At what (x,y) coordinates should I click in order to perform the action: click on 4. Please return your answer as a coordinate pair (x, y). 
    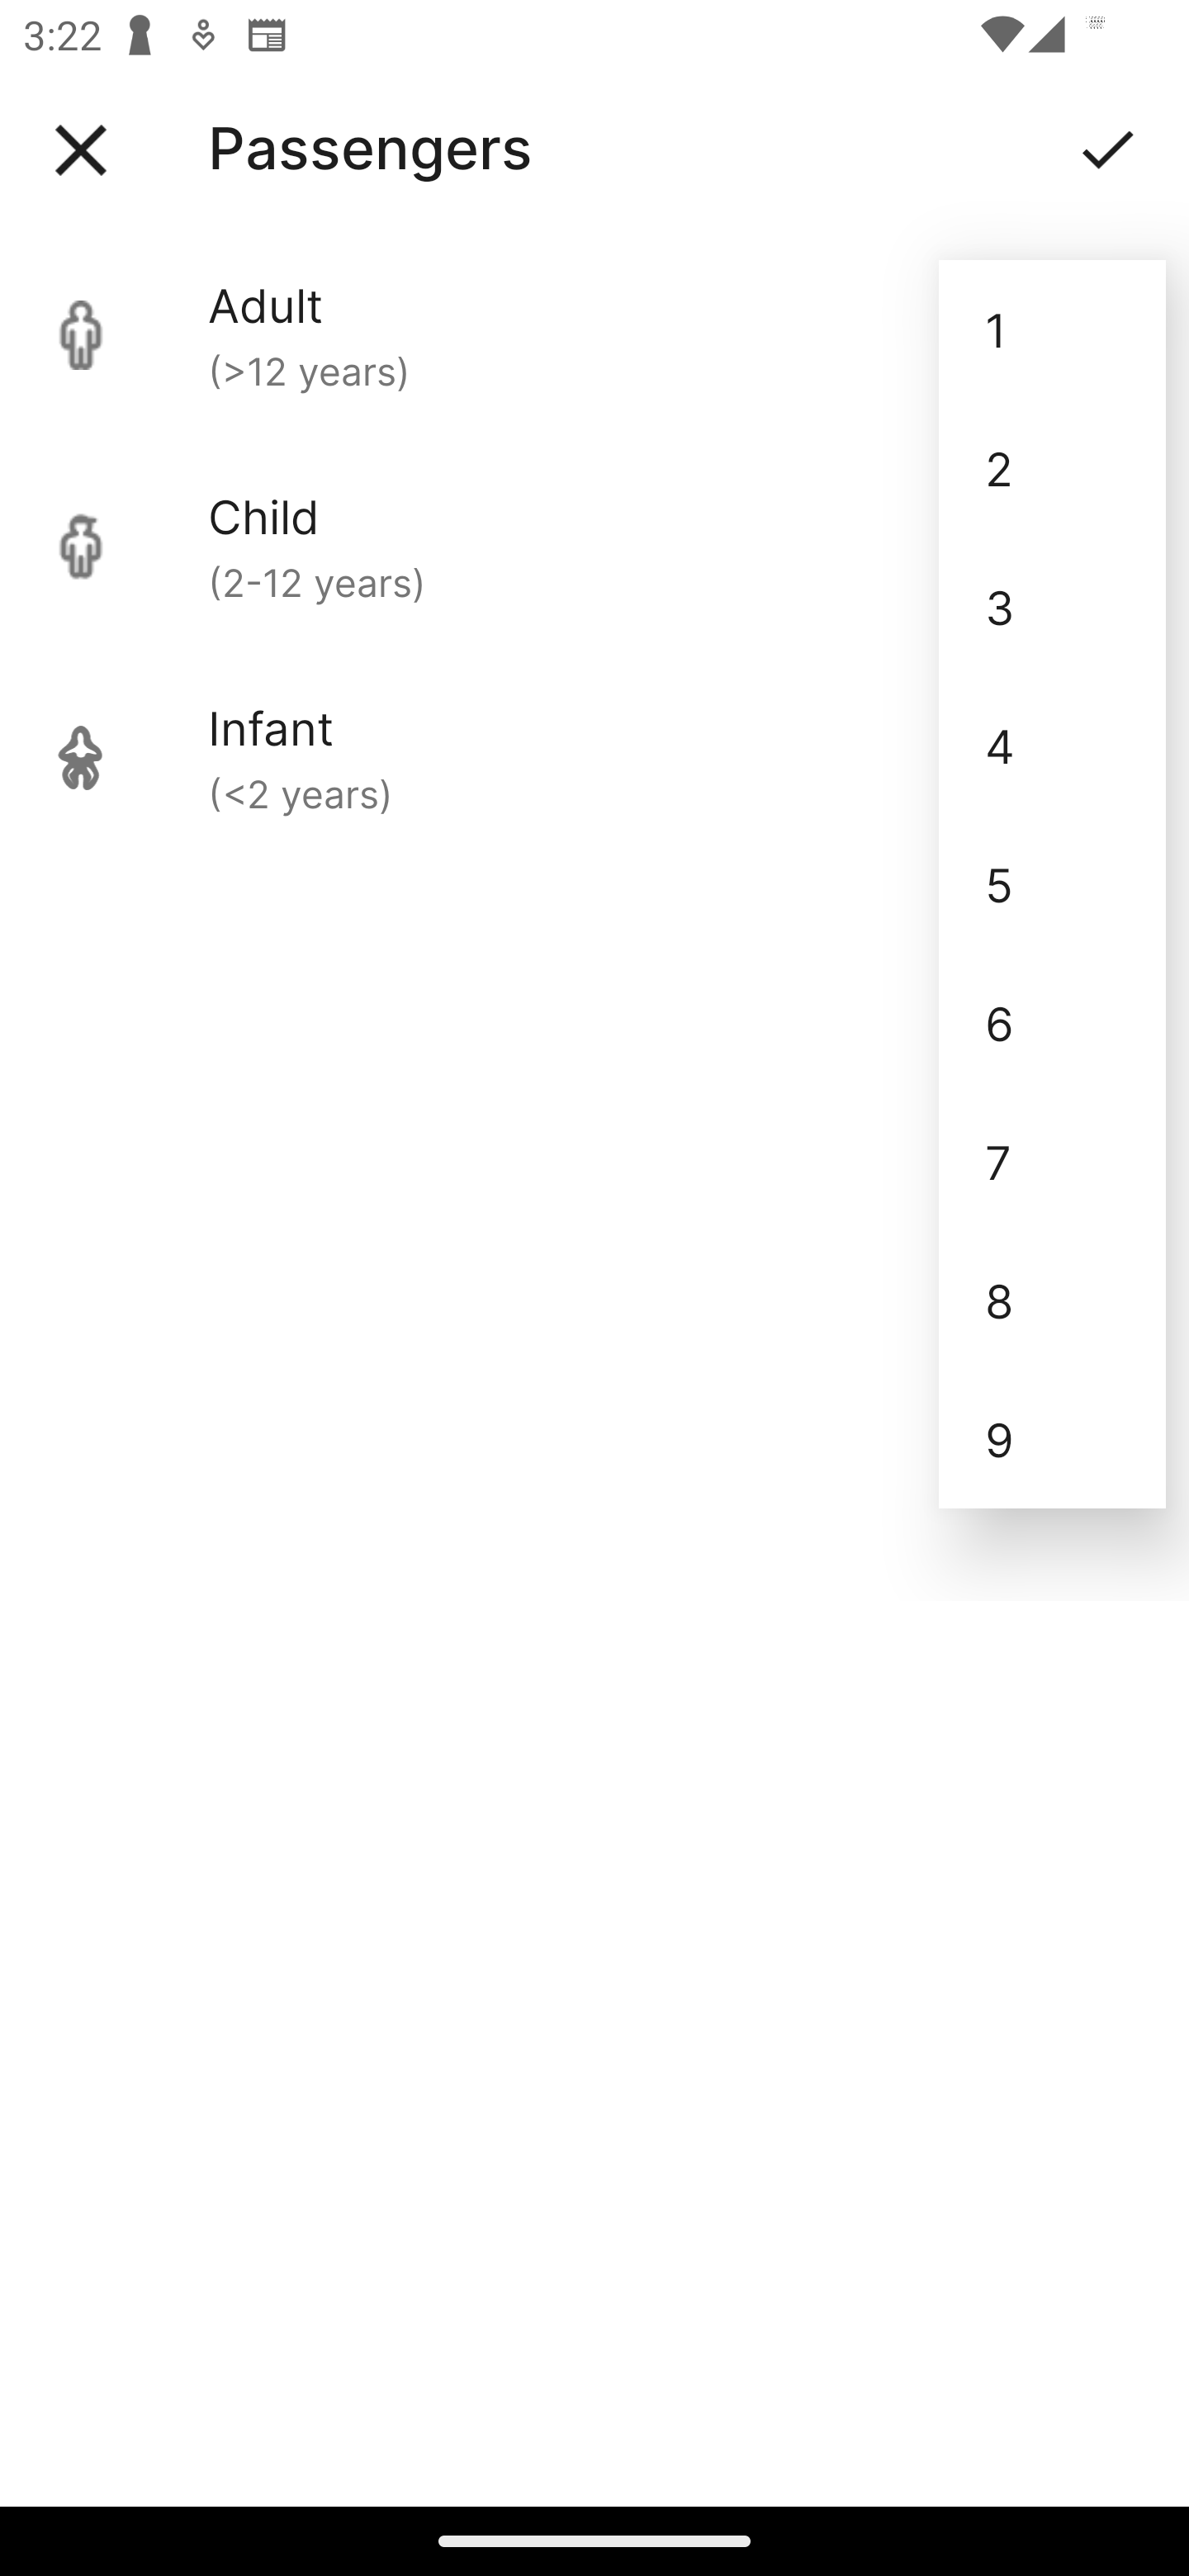
    Looking at the image, I should click on (1052, 744).